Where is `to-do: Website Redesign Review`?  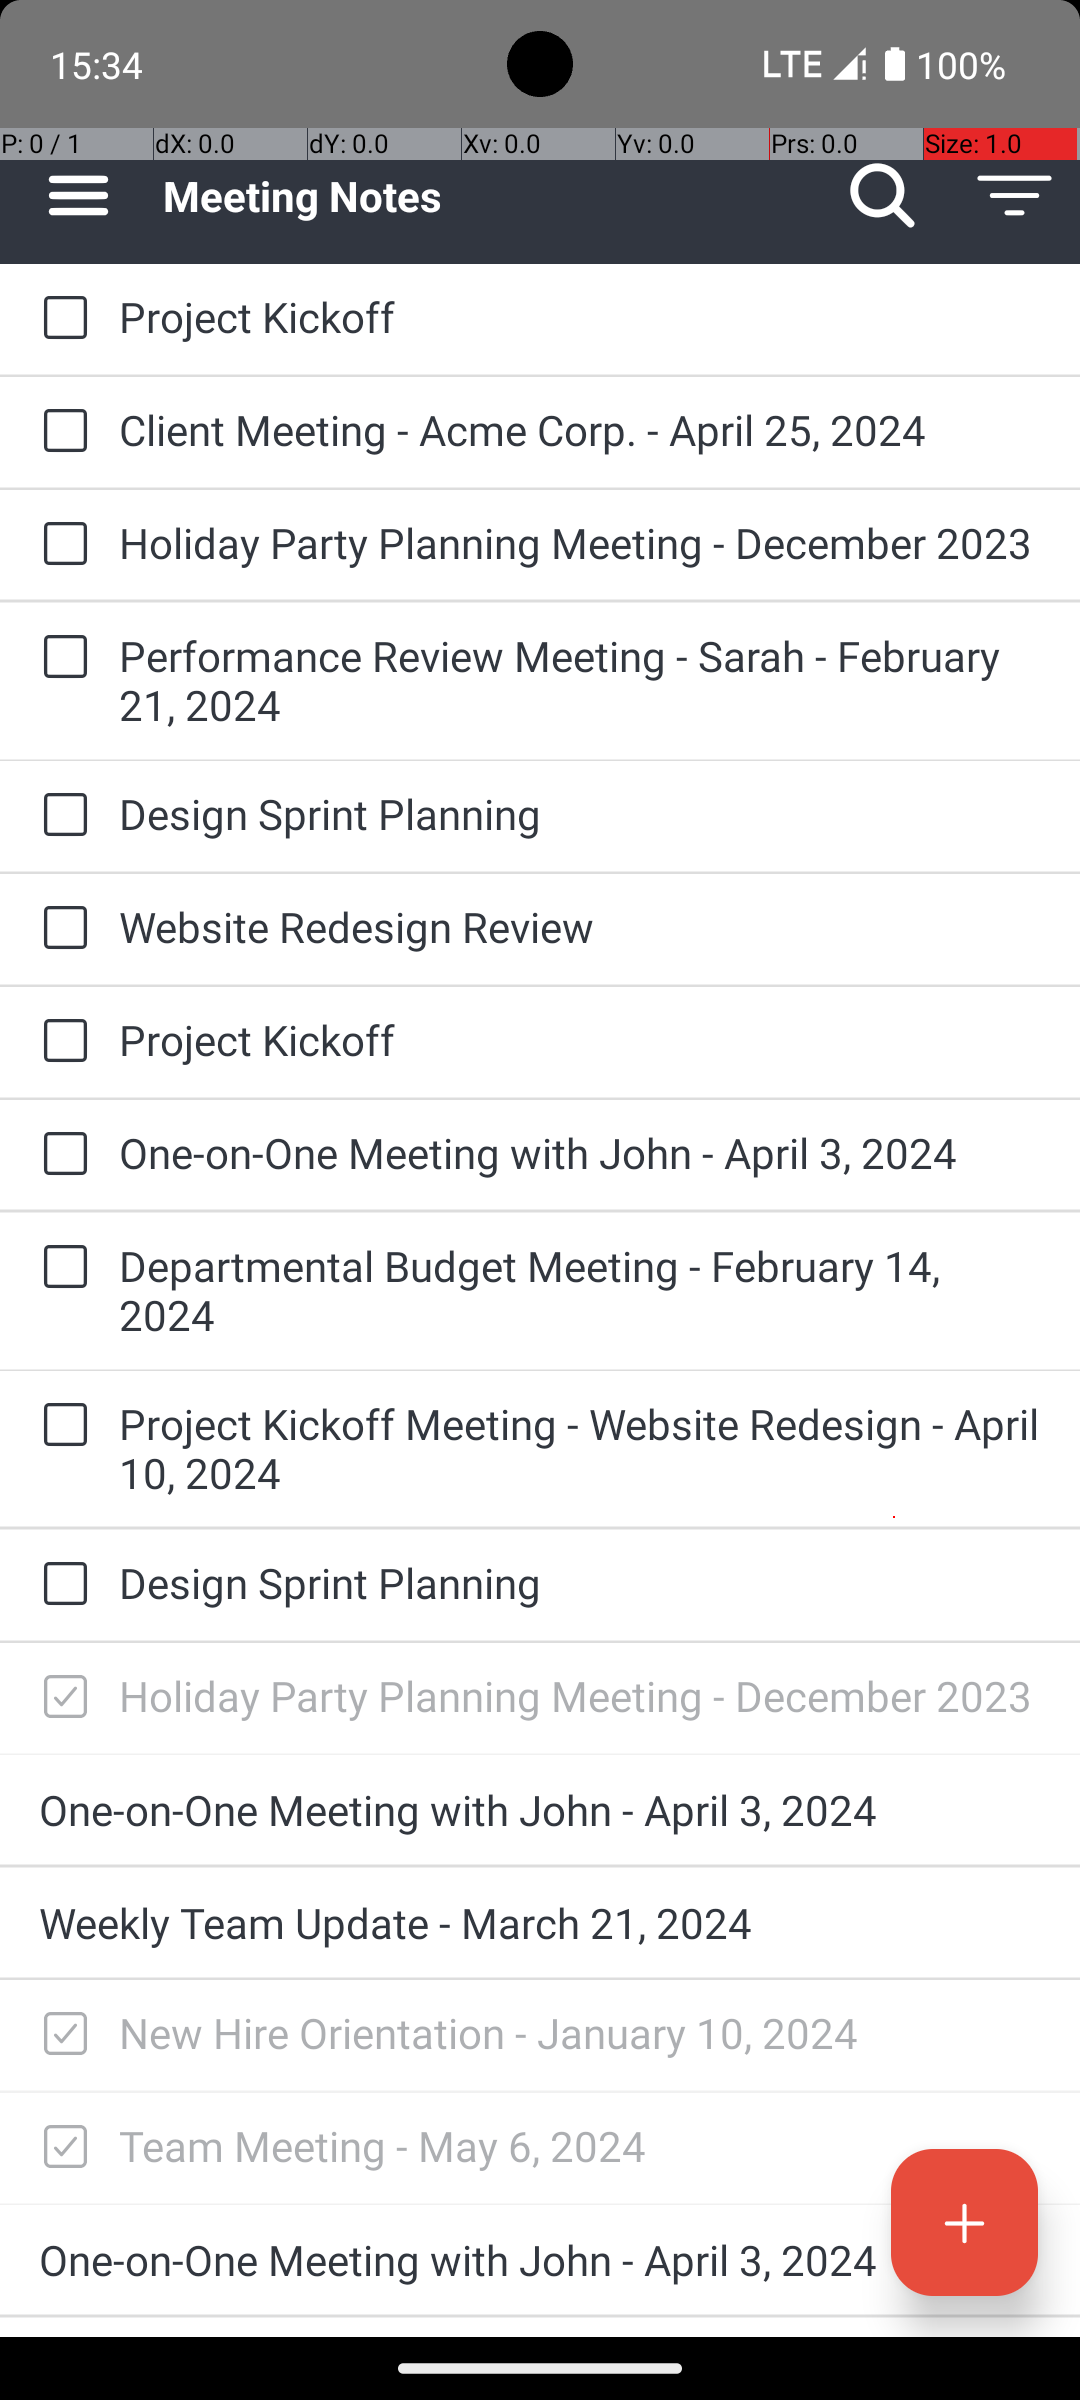 to-do: Website Redesign Review is located at coordinates (60, 928).